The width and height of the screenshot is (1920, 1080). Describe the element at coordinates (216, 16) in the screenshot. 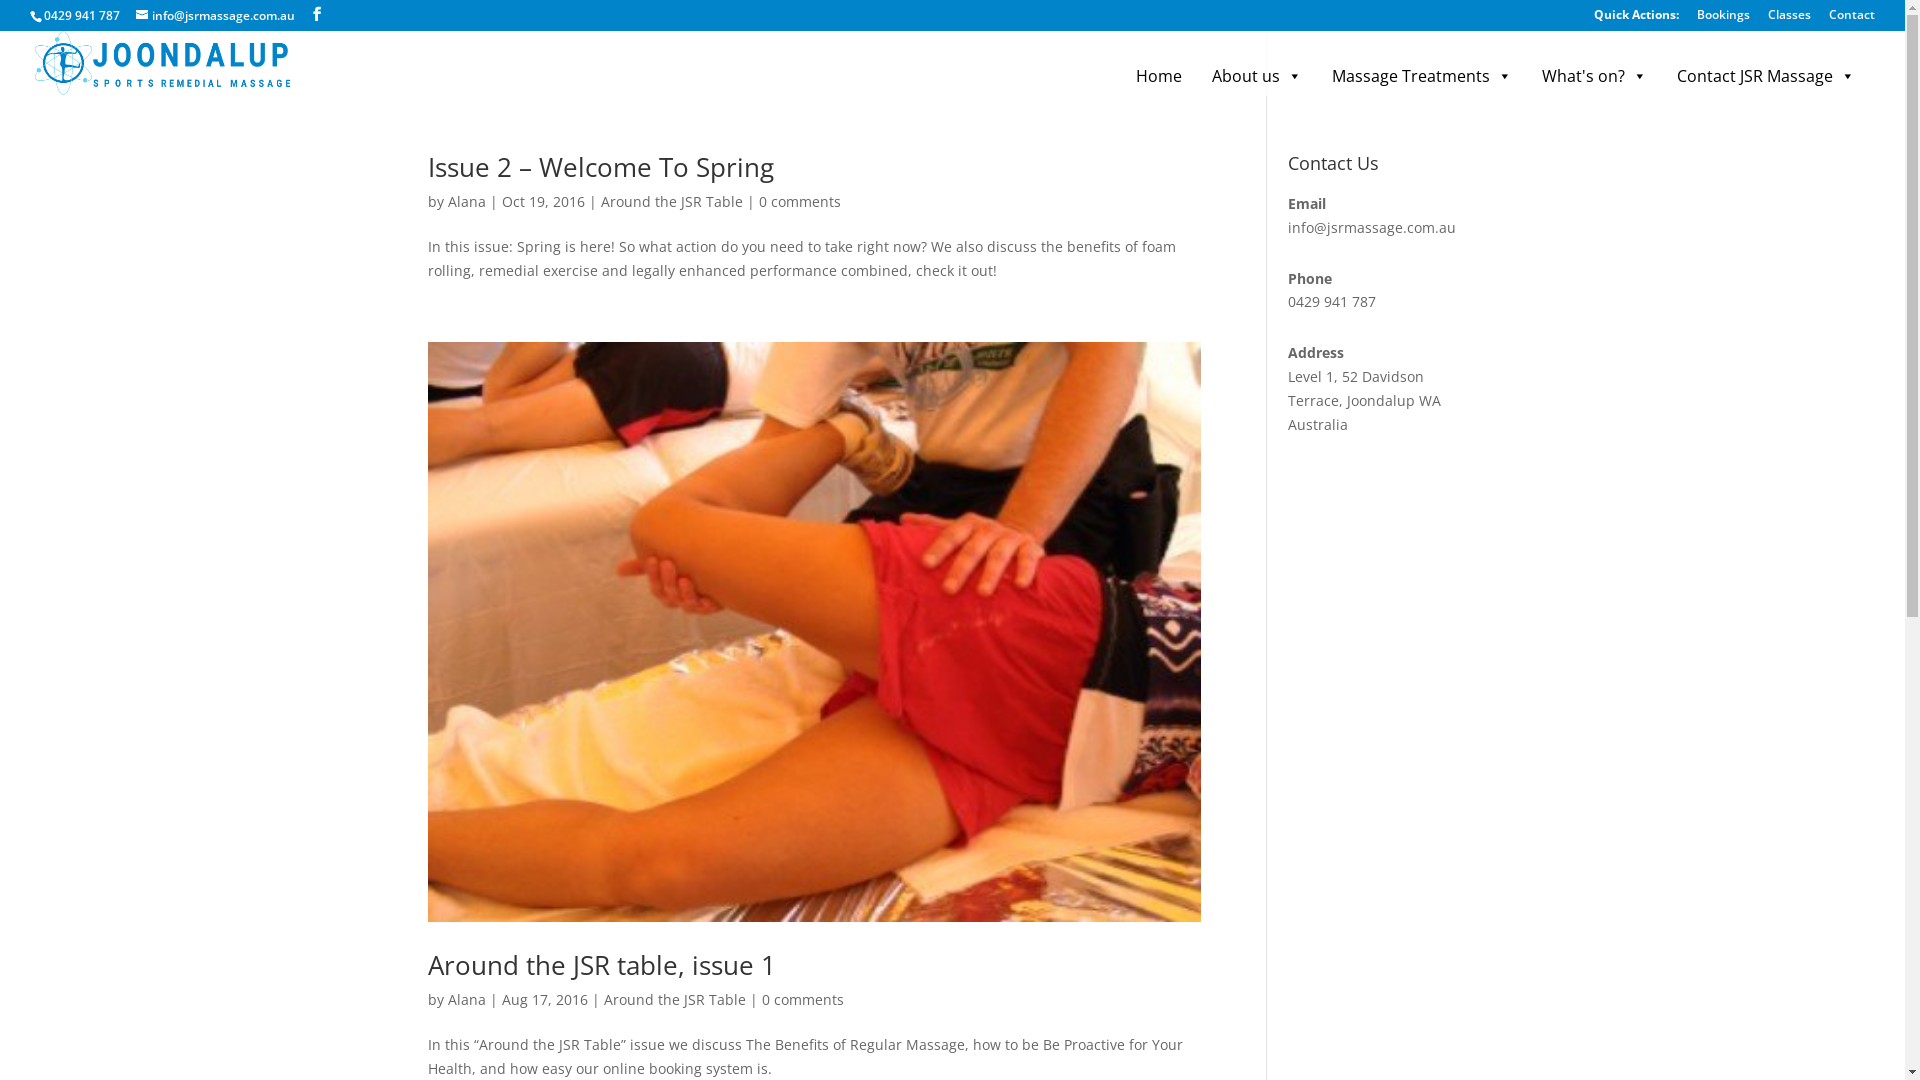

I see `info@jsrmassage.com.au` at that location.